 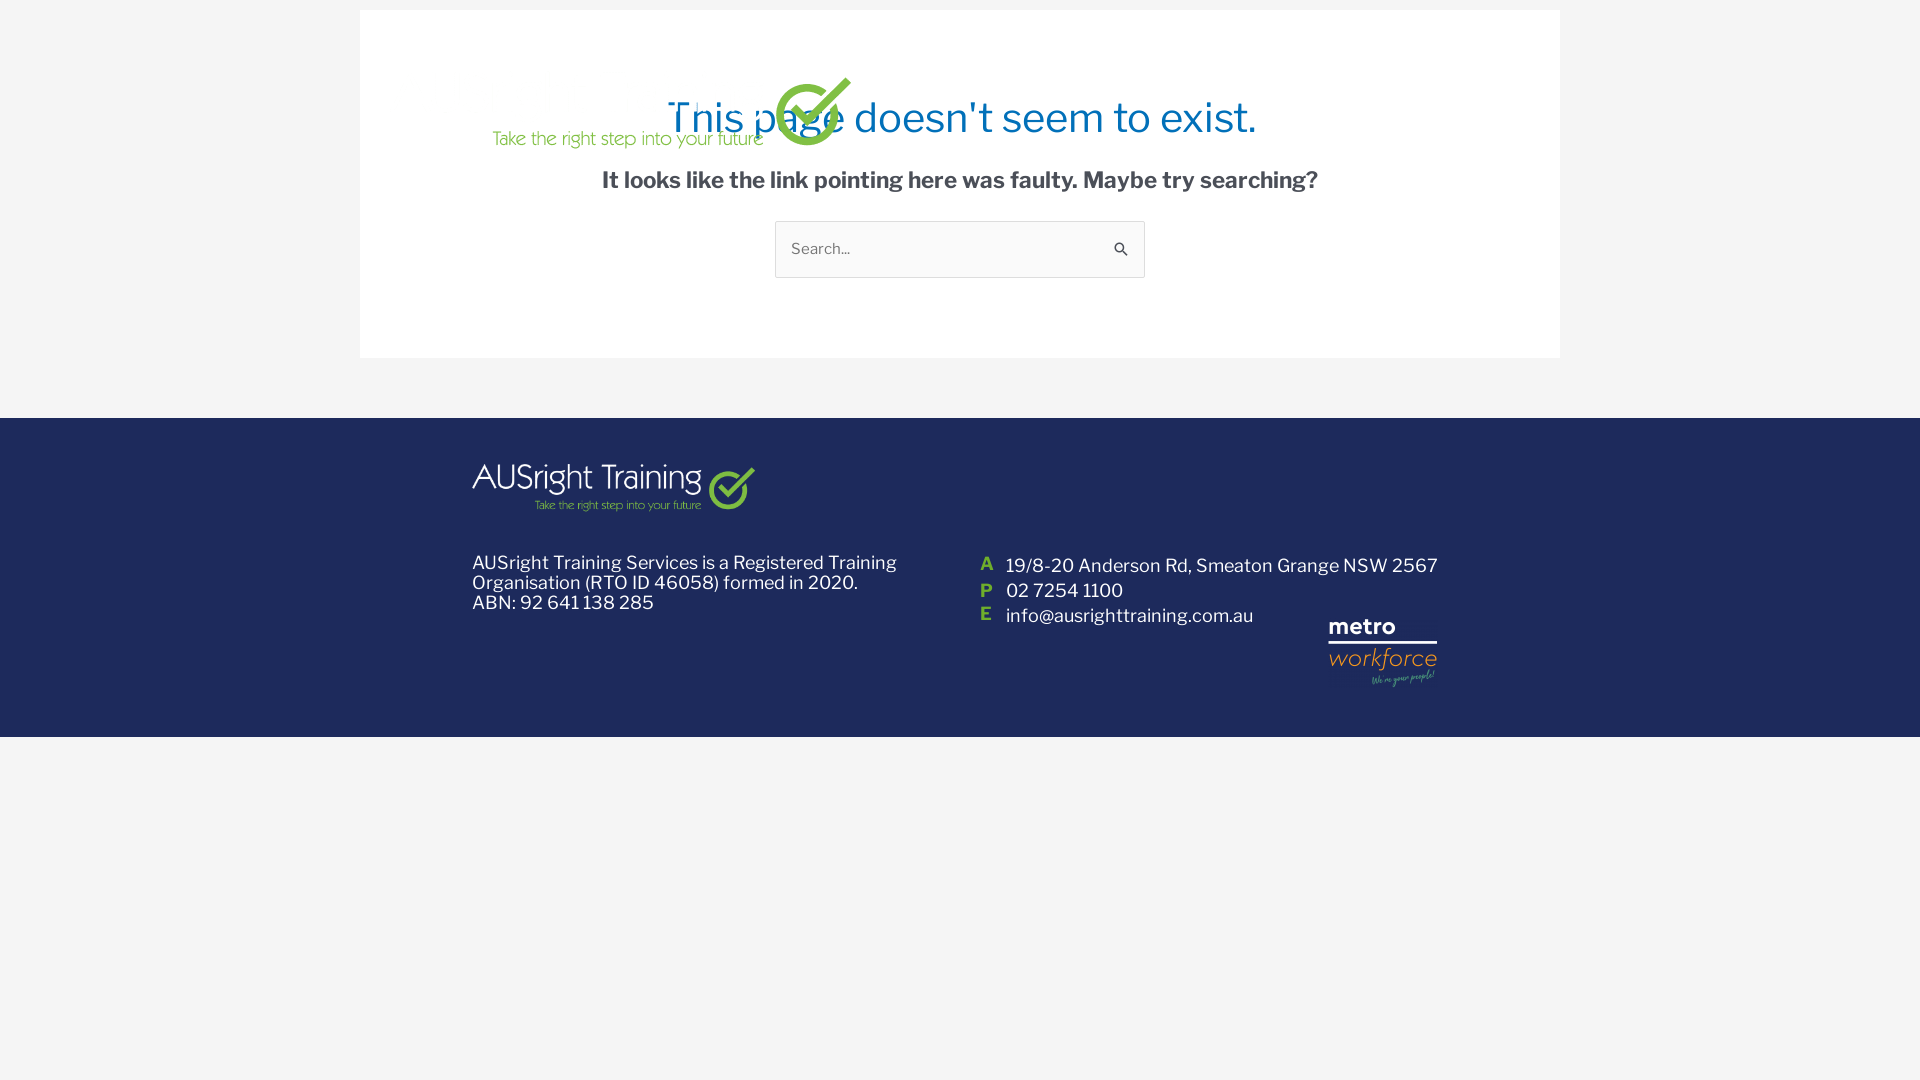 What do you see at coordinates (1486, 73) in the screenshot?
I see `Contact Us` at bounding box center [1486, 73].